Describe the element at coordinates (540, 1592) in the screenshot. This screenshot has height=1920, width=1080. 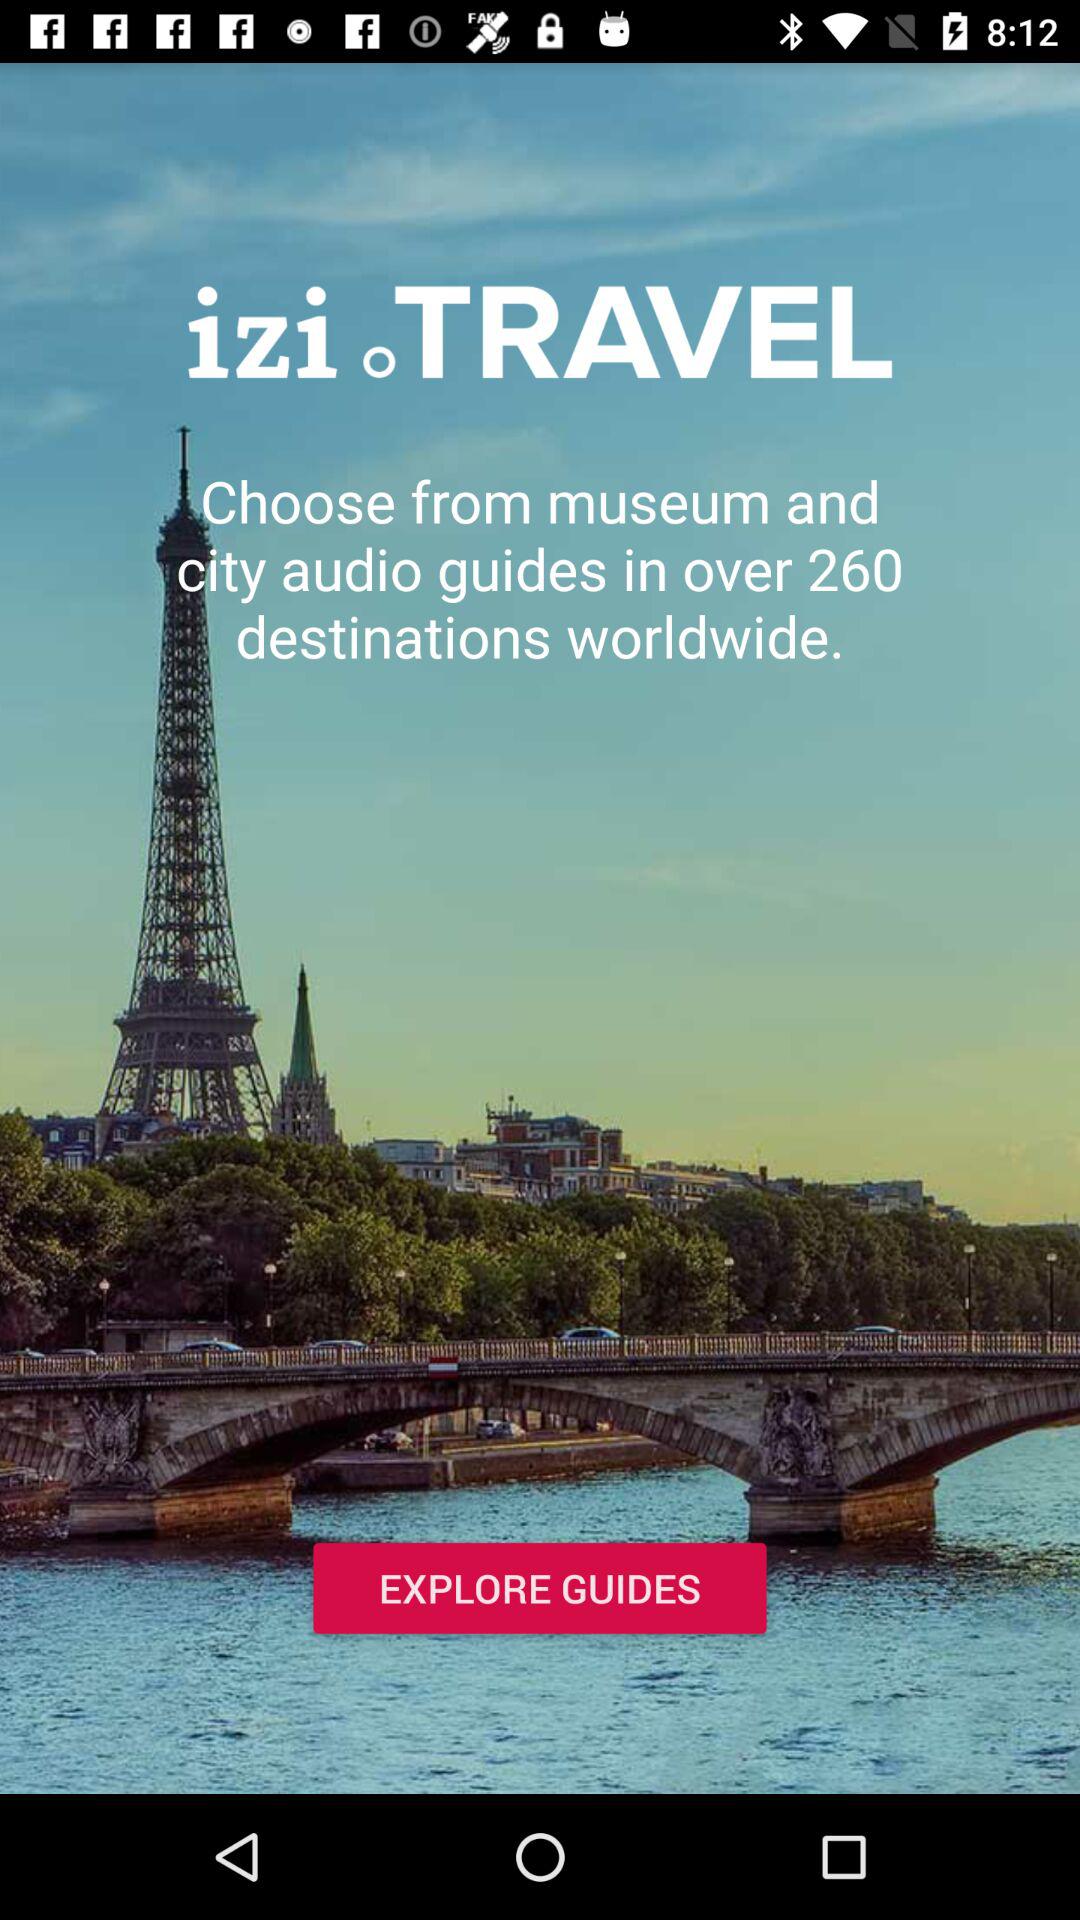
I see `turn on explore guides` at that location.